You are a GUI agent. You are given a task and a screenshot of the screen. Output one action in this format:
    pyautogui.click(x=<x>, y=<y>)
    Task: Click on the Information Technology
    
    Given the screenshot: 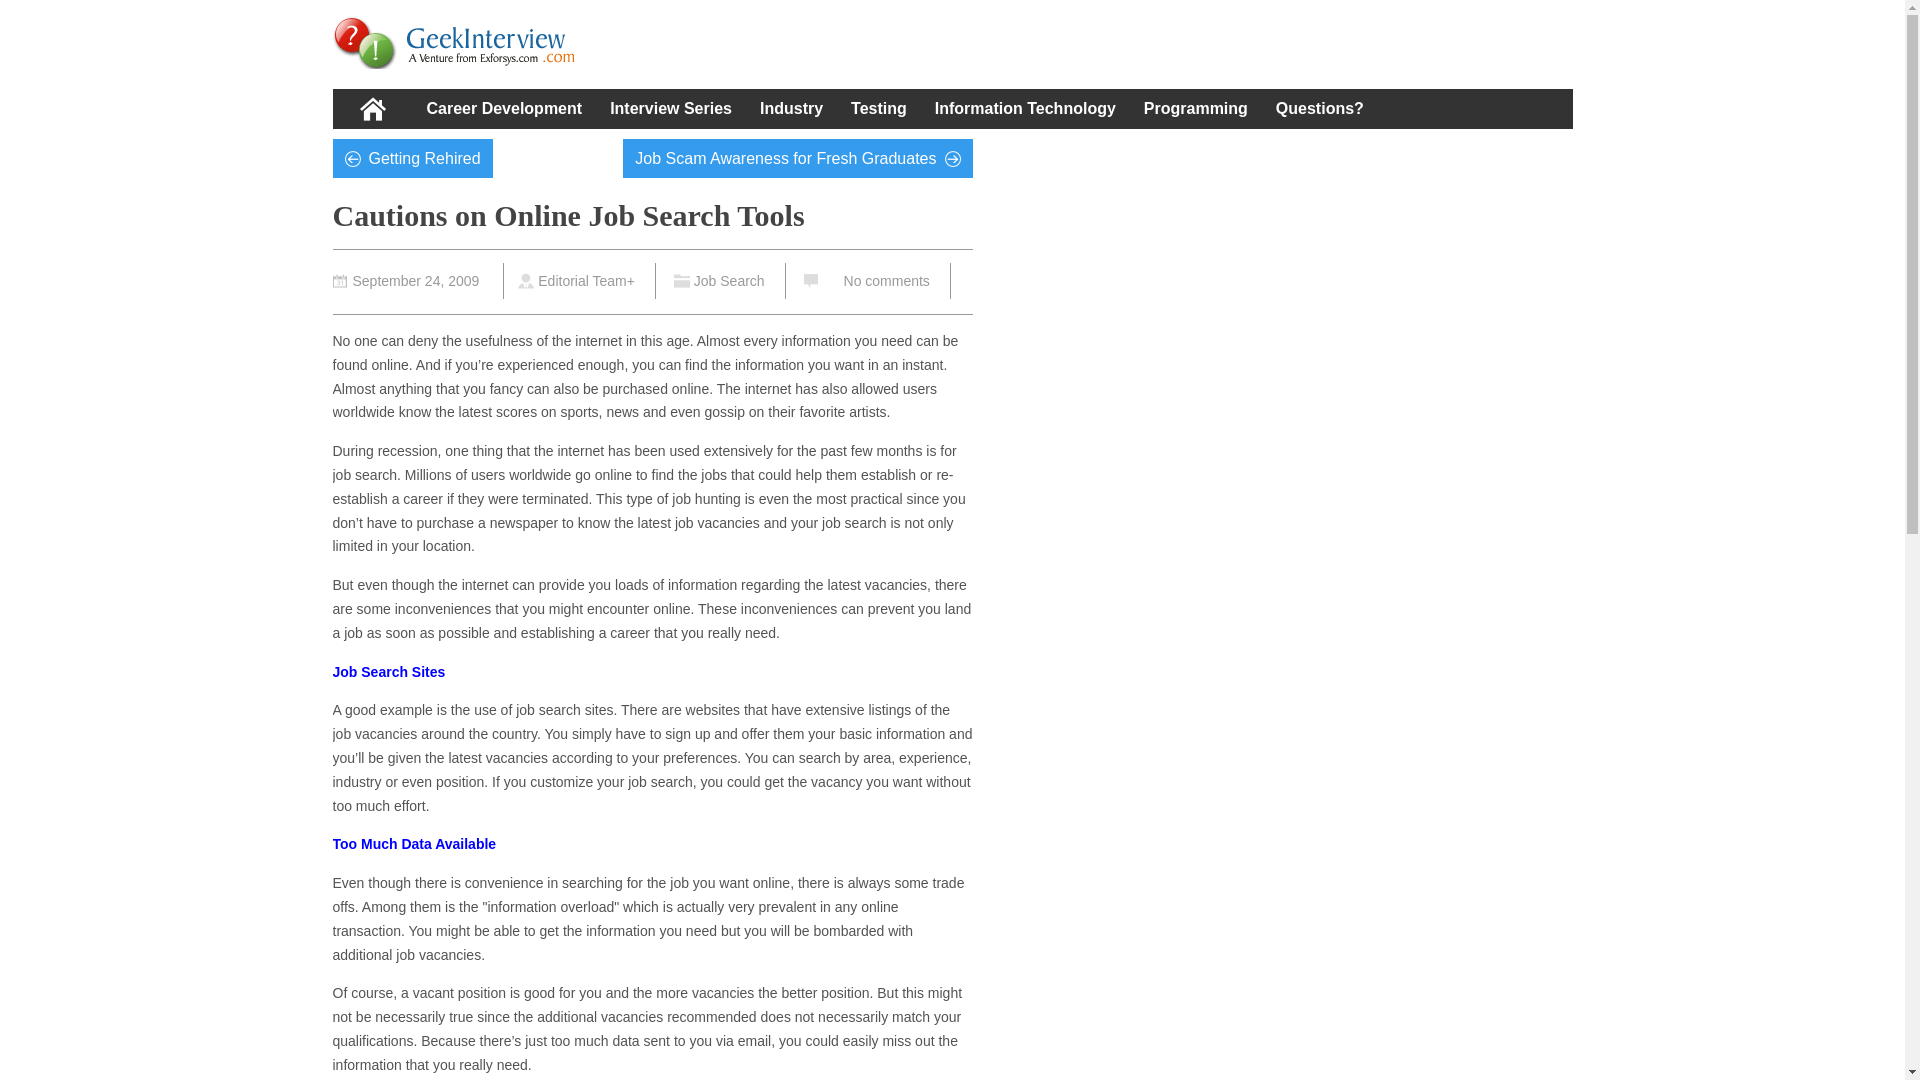 What is the action you would take?
    pyautogui.click(x=1026, y=108)
    